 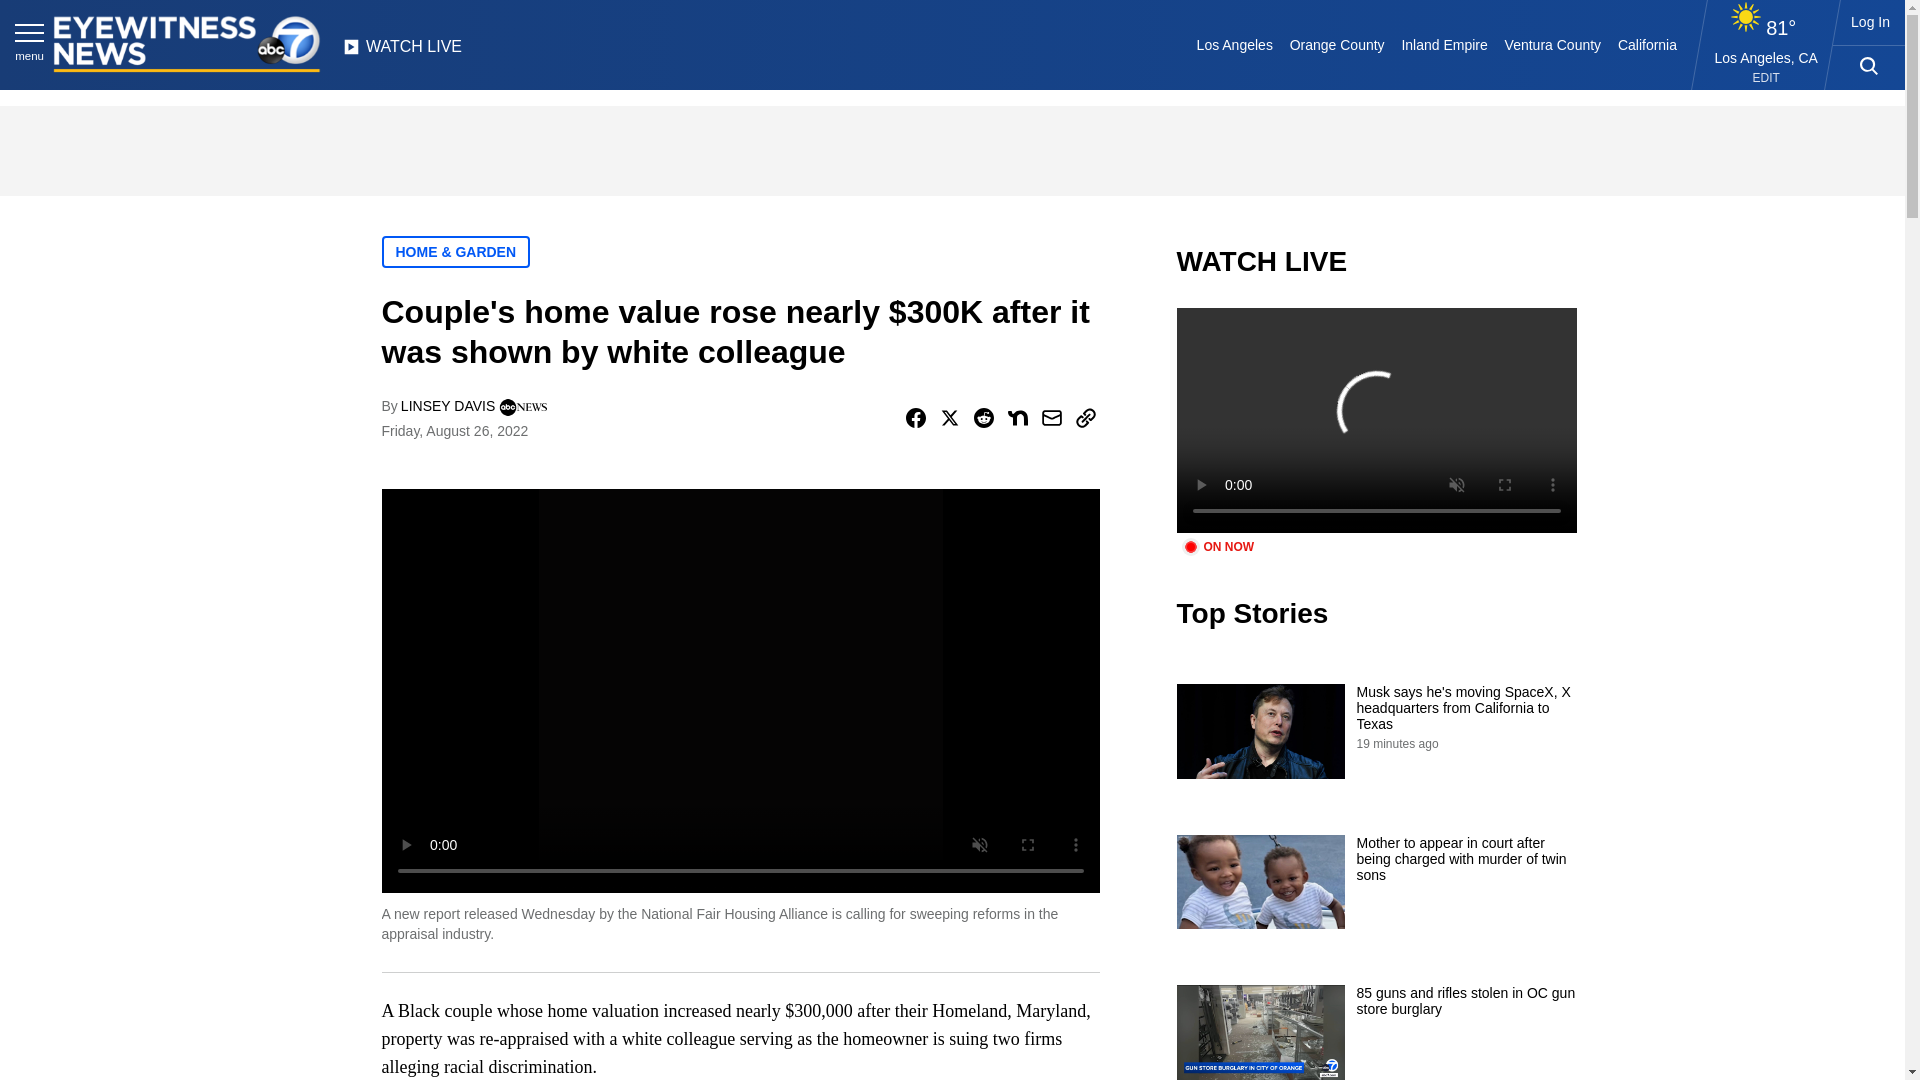 I want to click on Inland Empire, so click(x=1444, y=44).